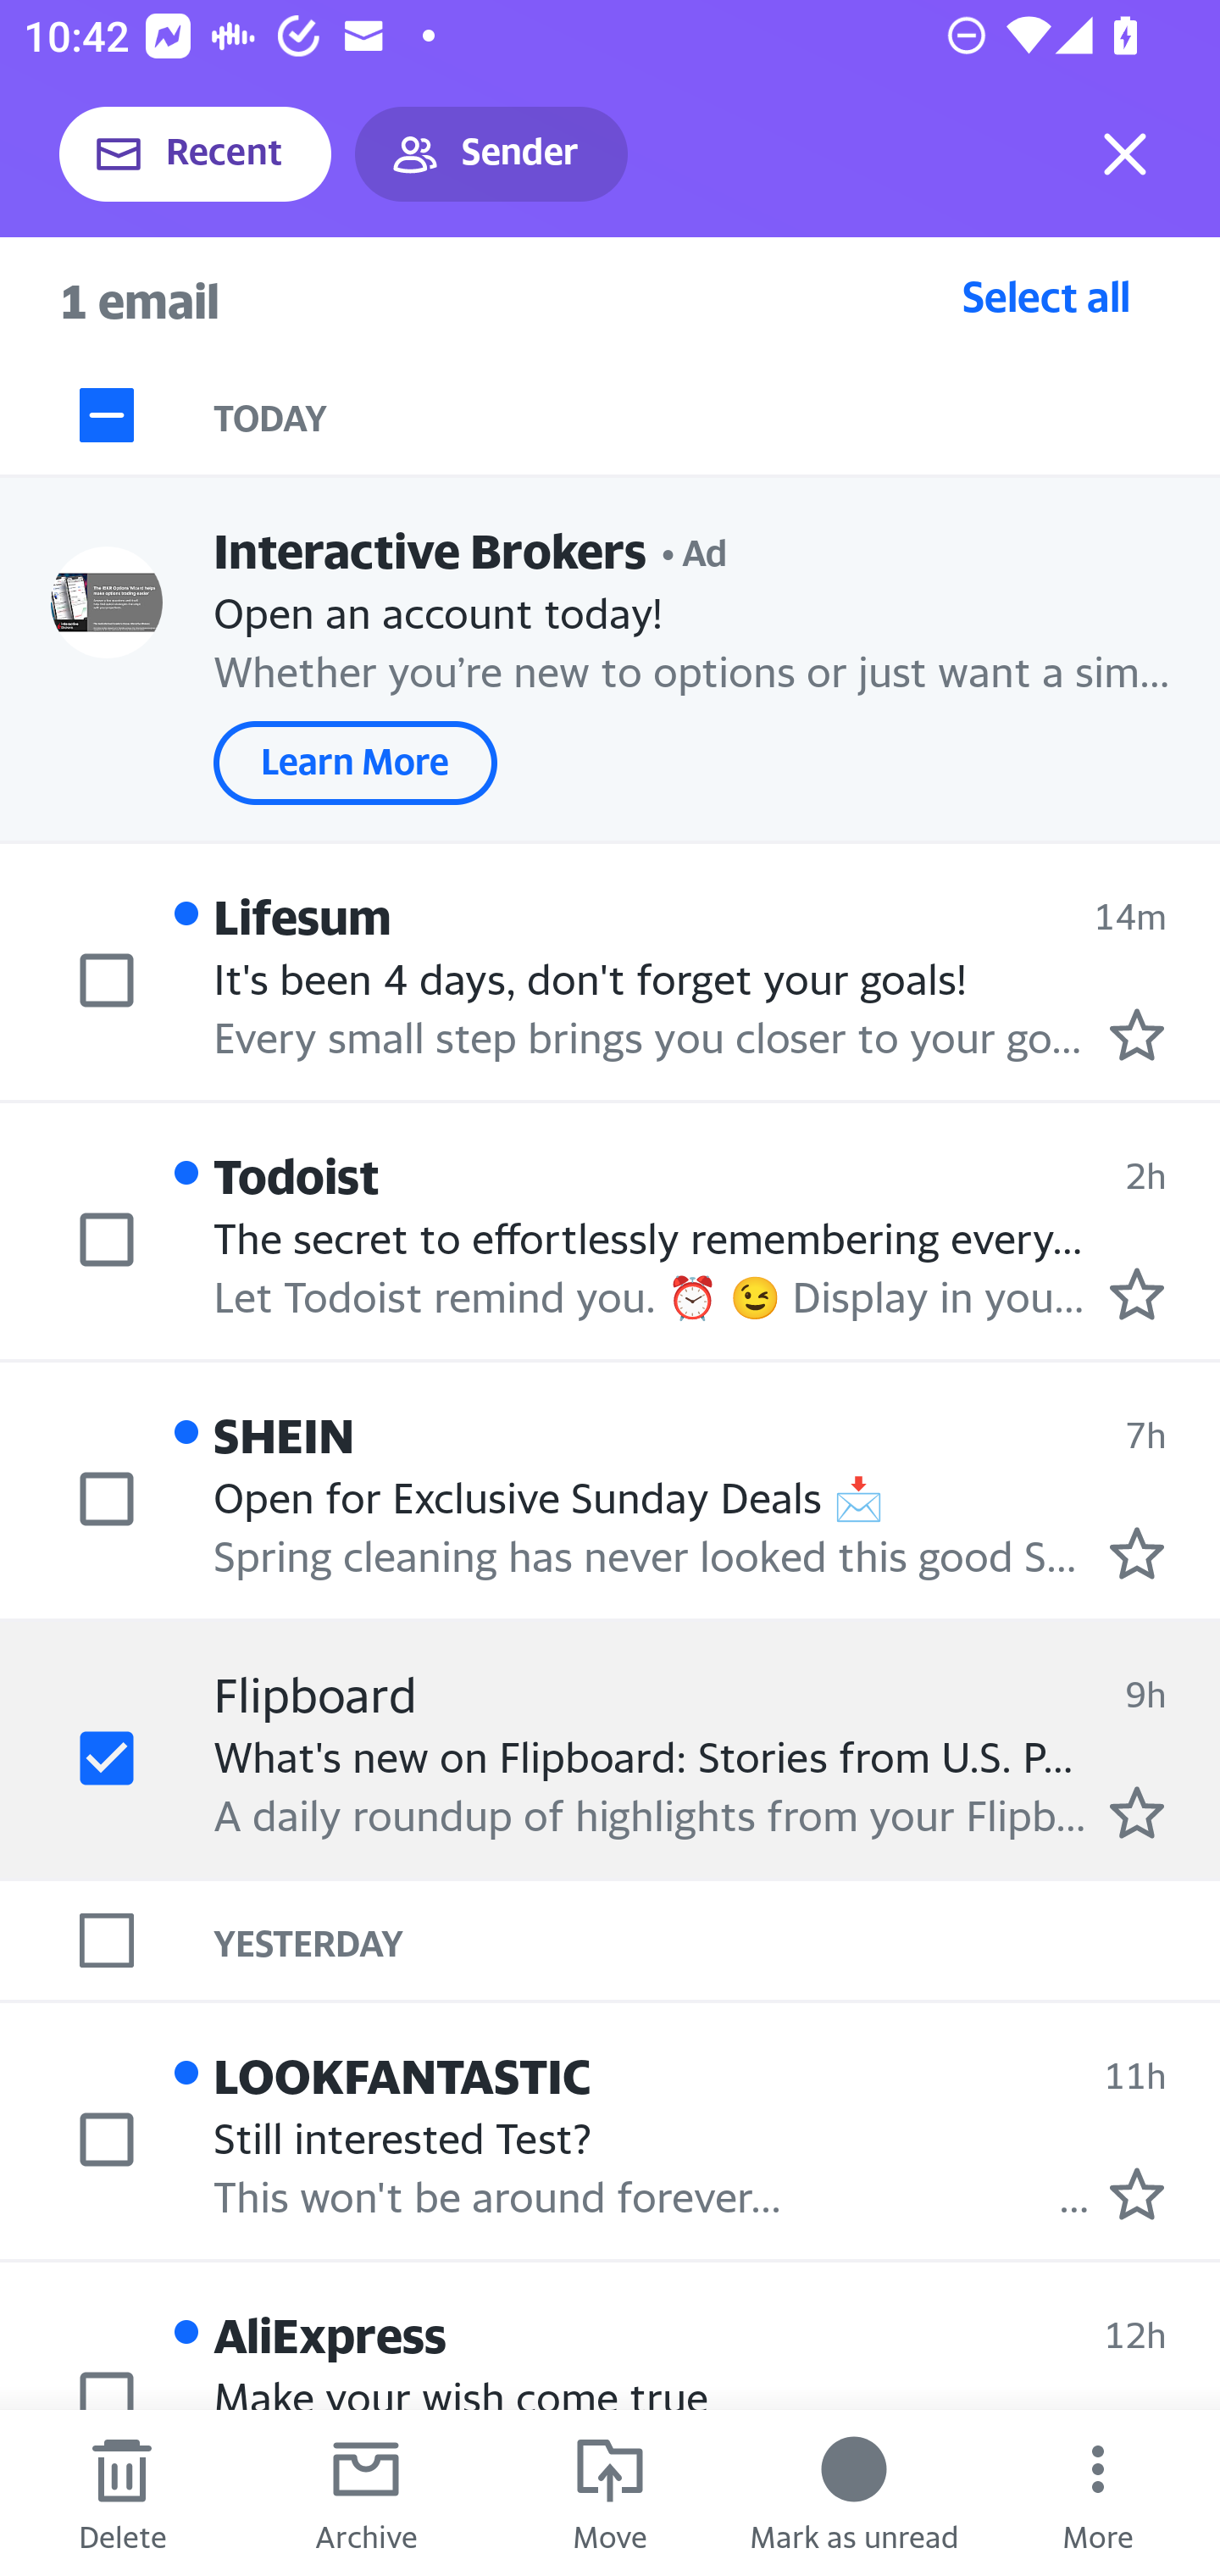  What do you see at coordinates (1137, 1552) in the screenshot?
I see `Mark as starred.` at bounding box center [1137, 1552].